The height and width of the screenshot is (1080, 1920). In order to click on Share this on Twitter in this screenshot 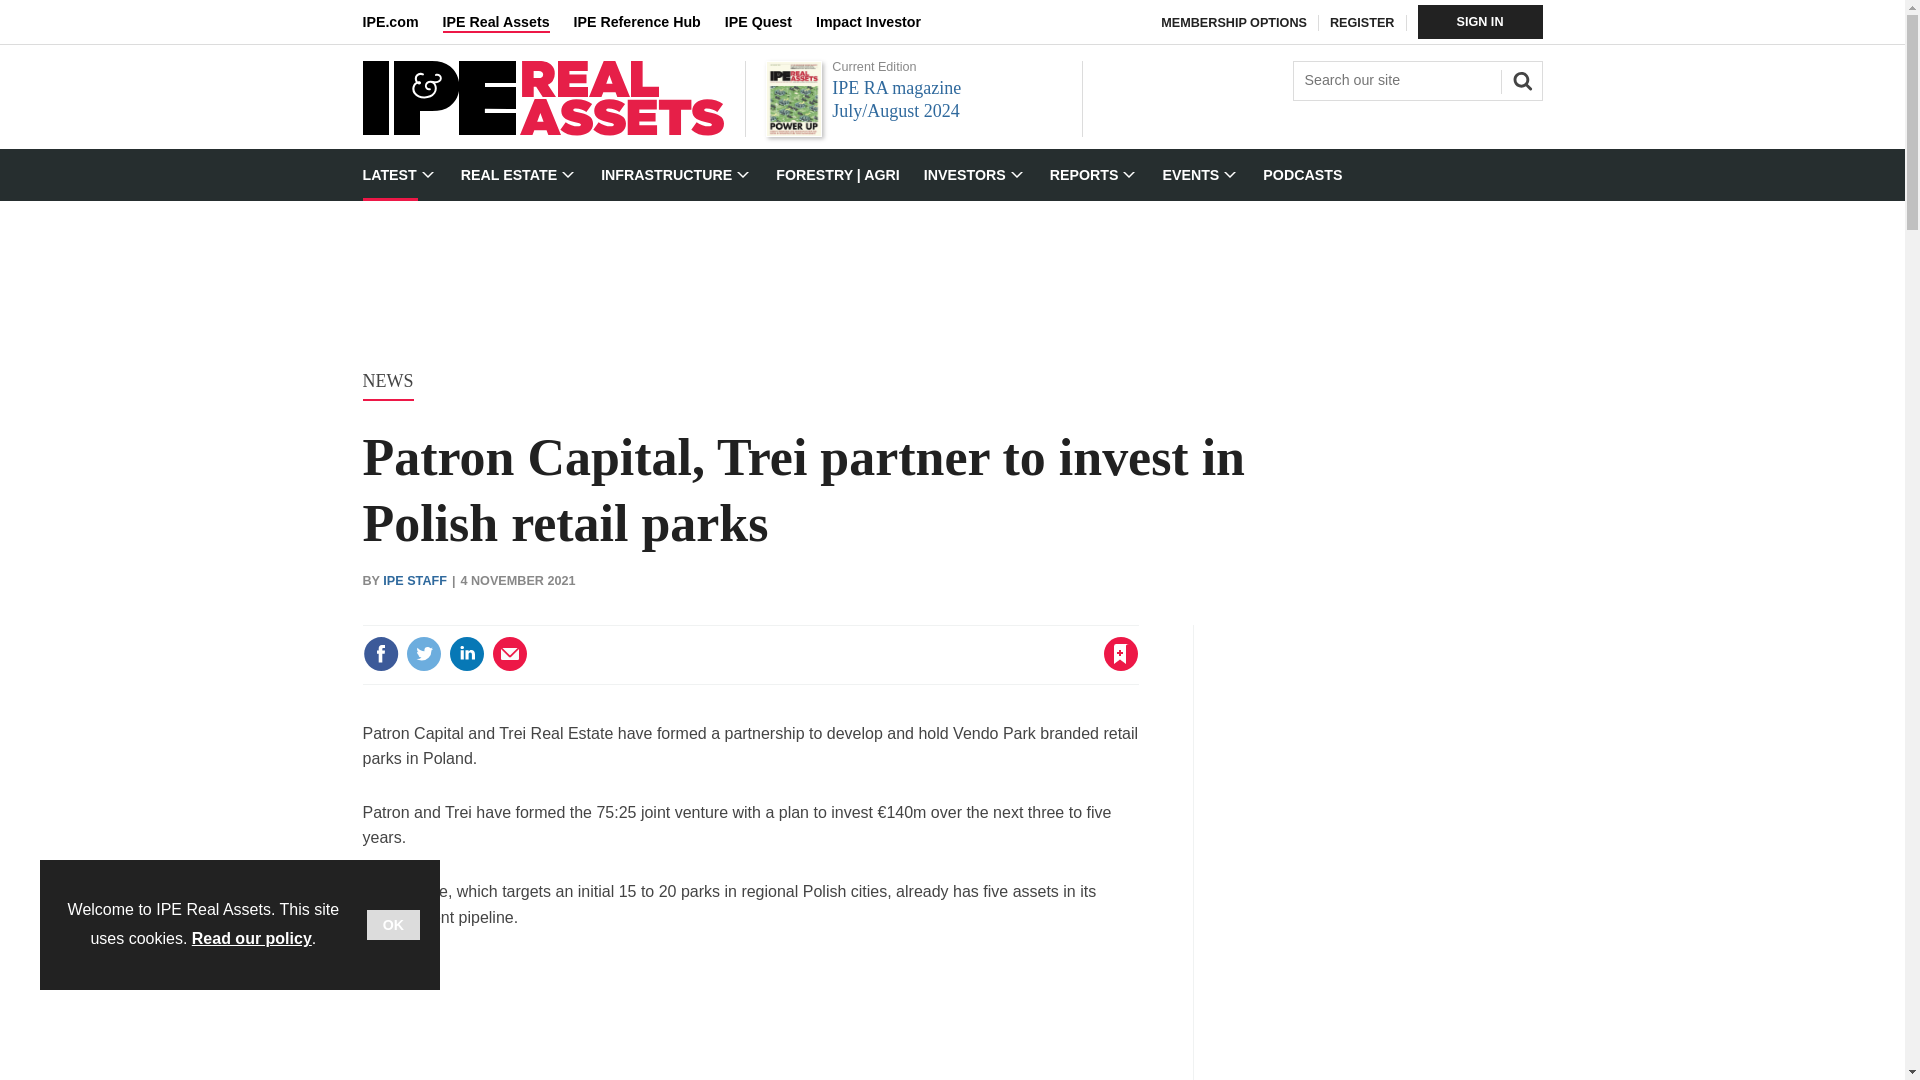, I will do `click(423, 654)`.